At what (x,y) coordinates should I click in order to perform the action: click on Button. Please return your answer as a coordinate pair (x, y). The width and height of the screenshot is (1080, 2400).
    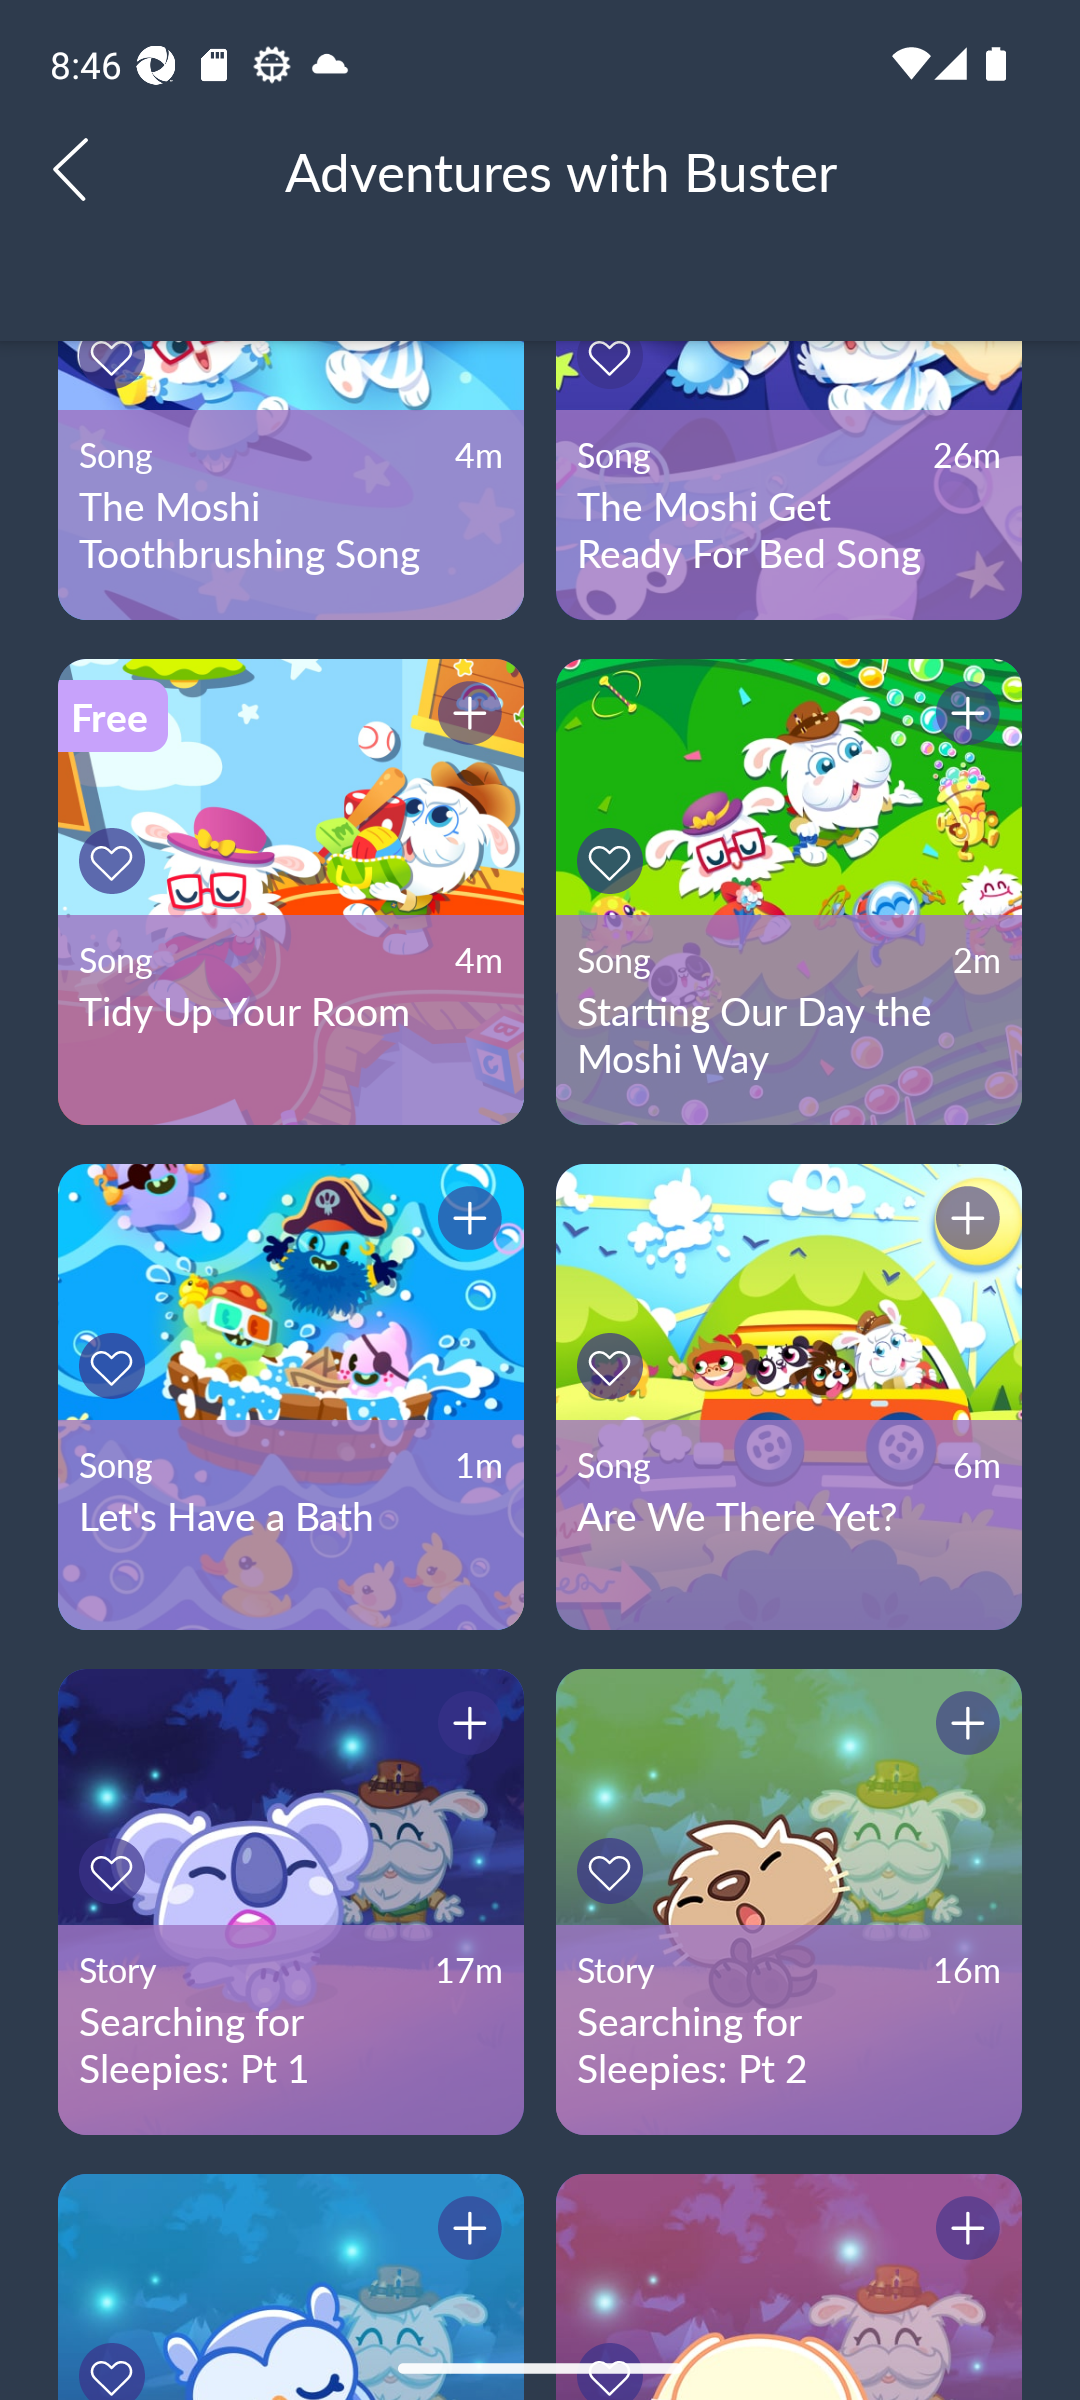
    Looking at the image, I should click on (116, 2356).